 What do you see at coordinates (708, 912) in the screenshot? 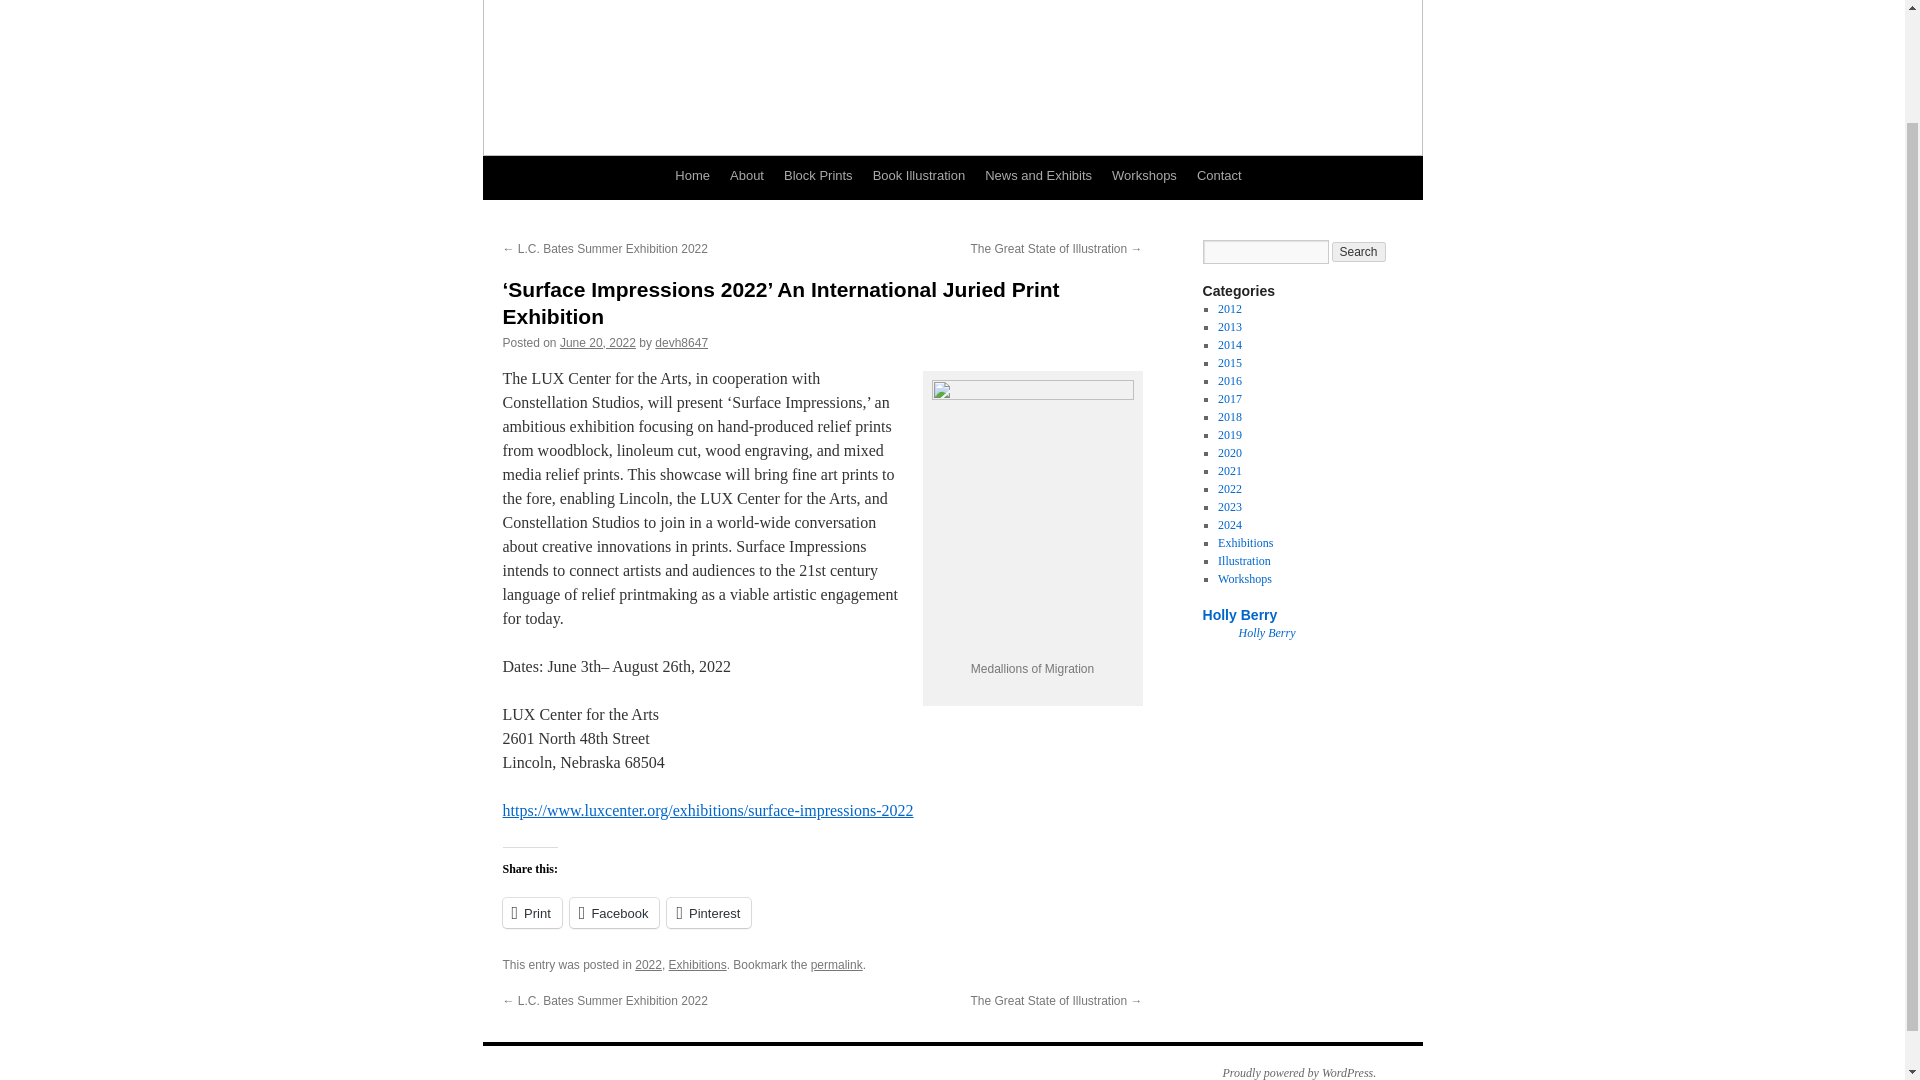
I see `Pinterest` at bounding box center [708, 912].